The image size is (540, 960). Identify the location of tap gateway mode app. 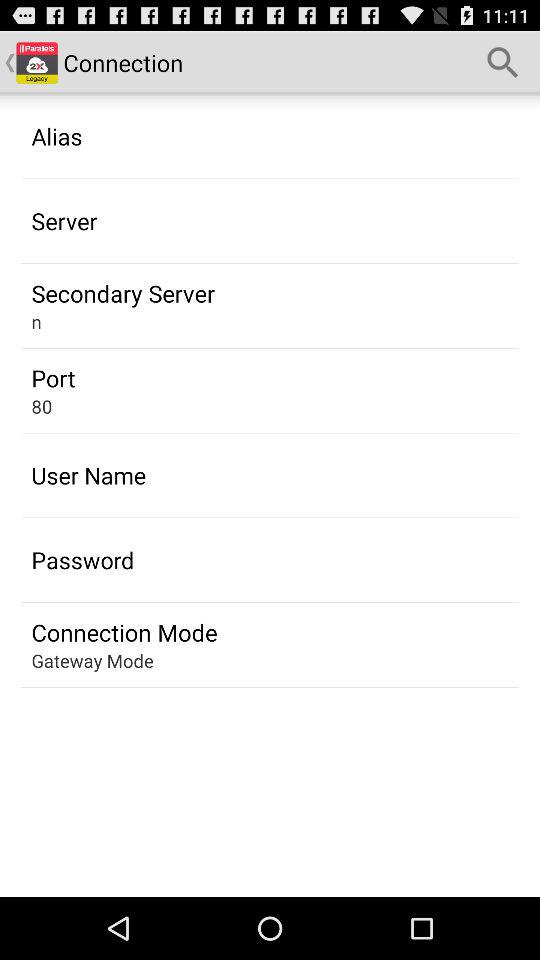
(92, 660).